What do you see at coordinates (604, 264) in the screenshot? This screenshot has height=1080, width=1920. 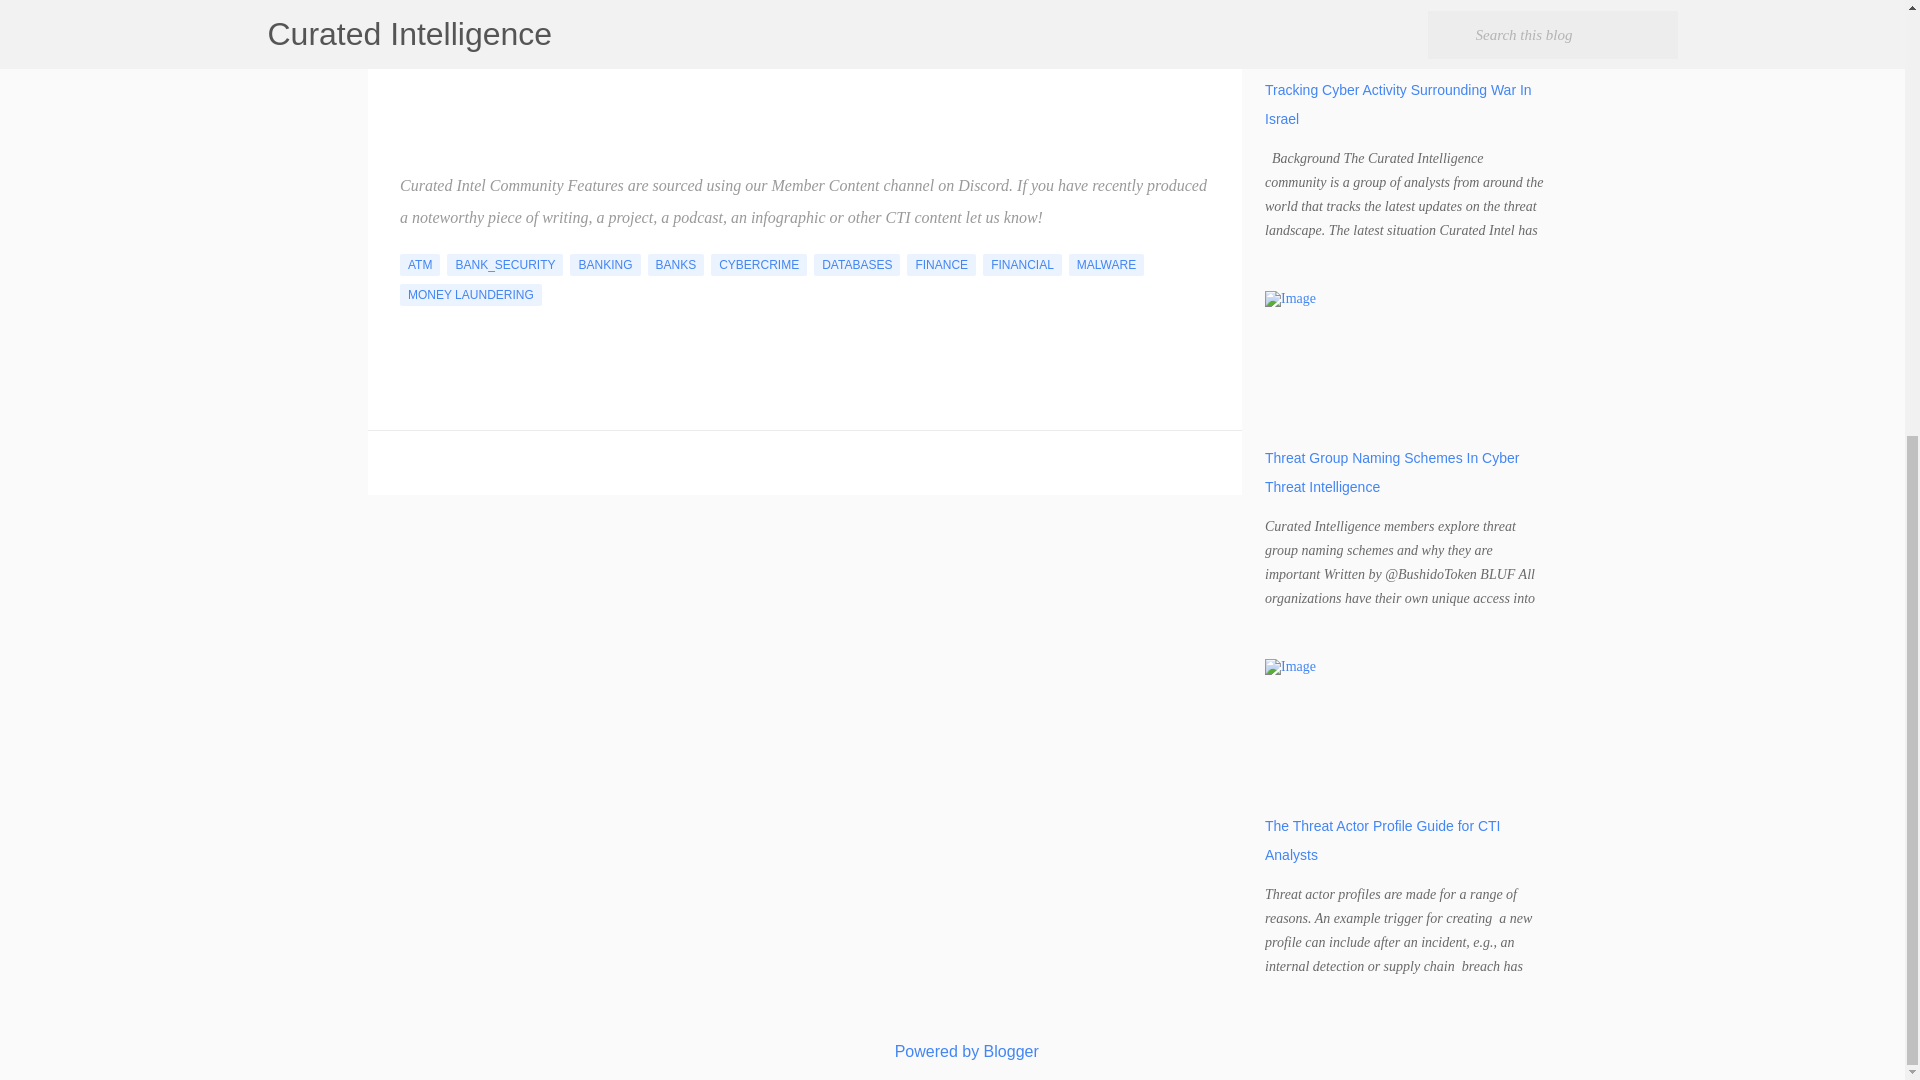 I see `BANKING` at bounding box center [604, 264].